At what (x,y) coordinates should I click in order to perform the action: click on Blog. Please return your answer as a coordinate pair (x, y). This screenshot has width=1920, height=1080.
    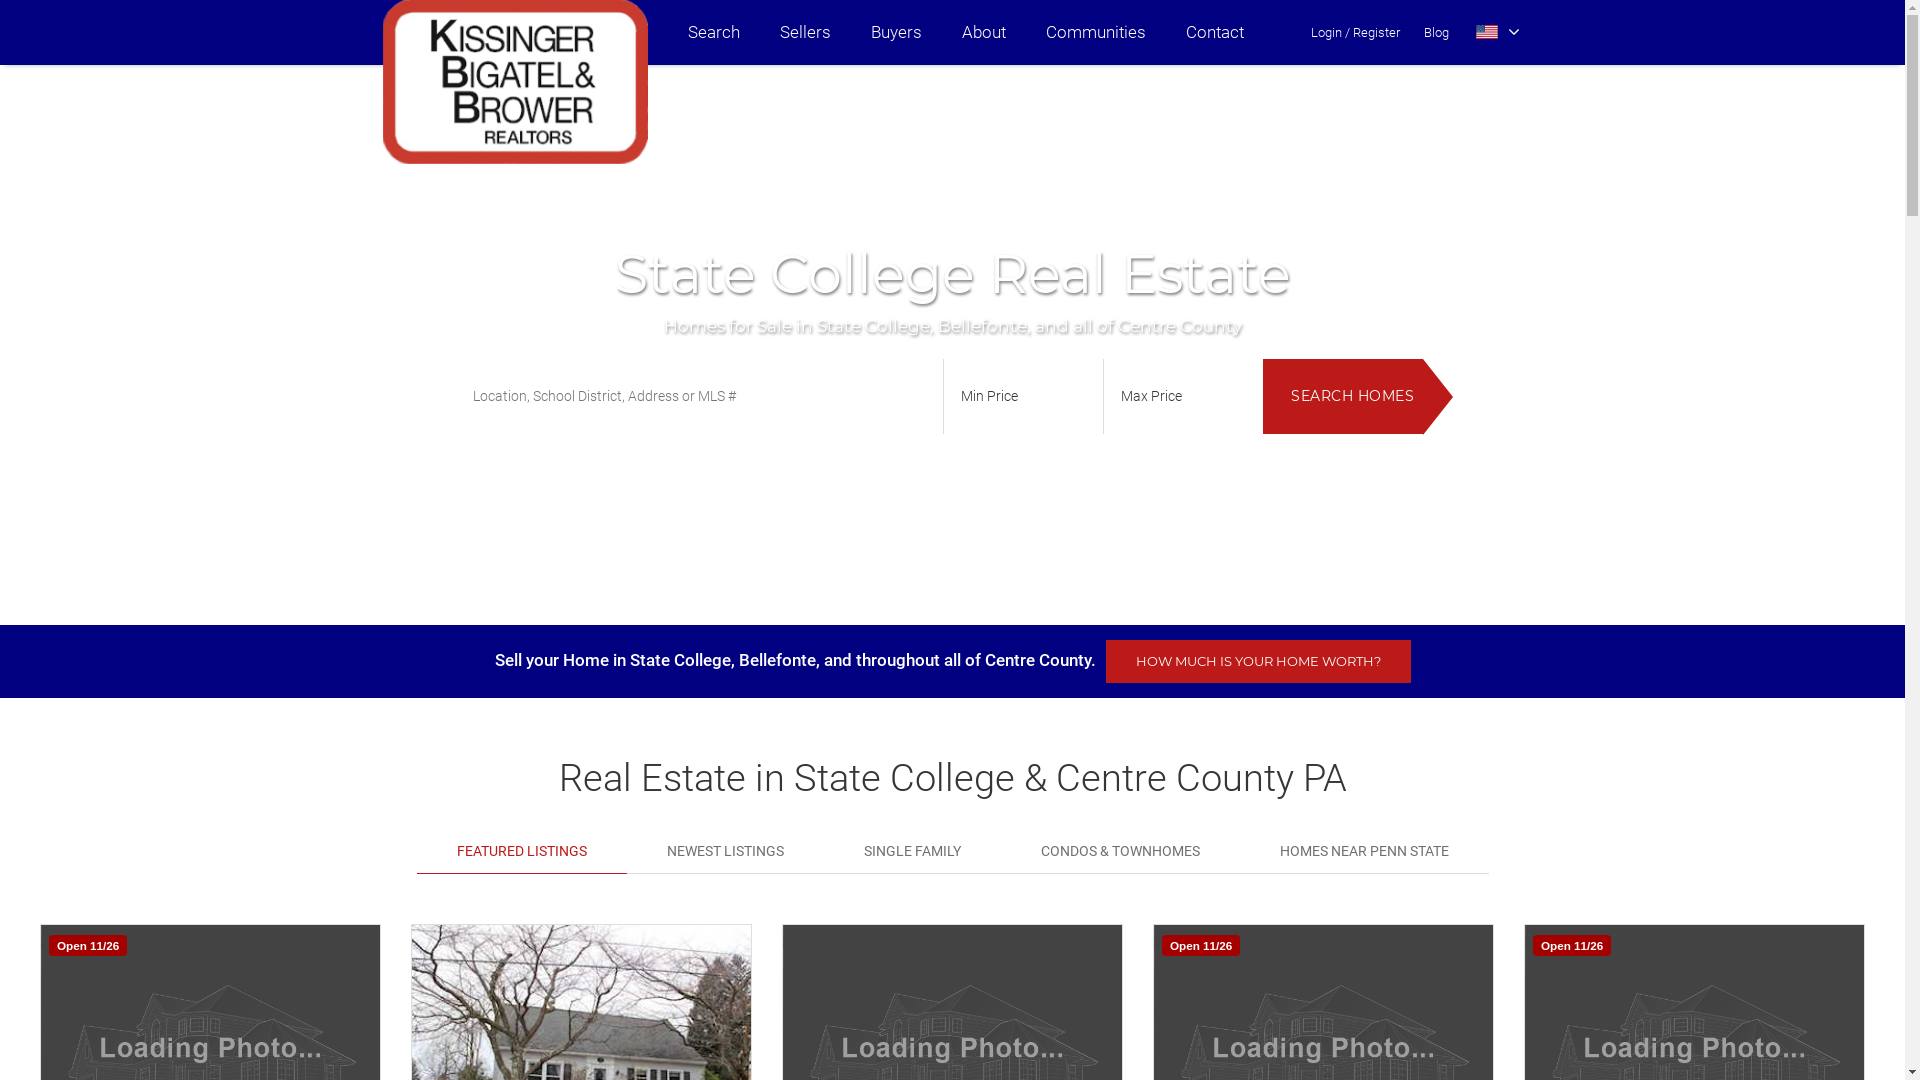
    Looking at the image, I should click on (1436, 32).